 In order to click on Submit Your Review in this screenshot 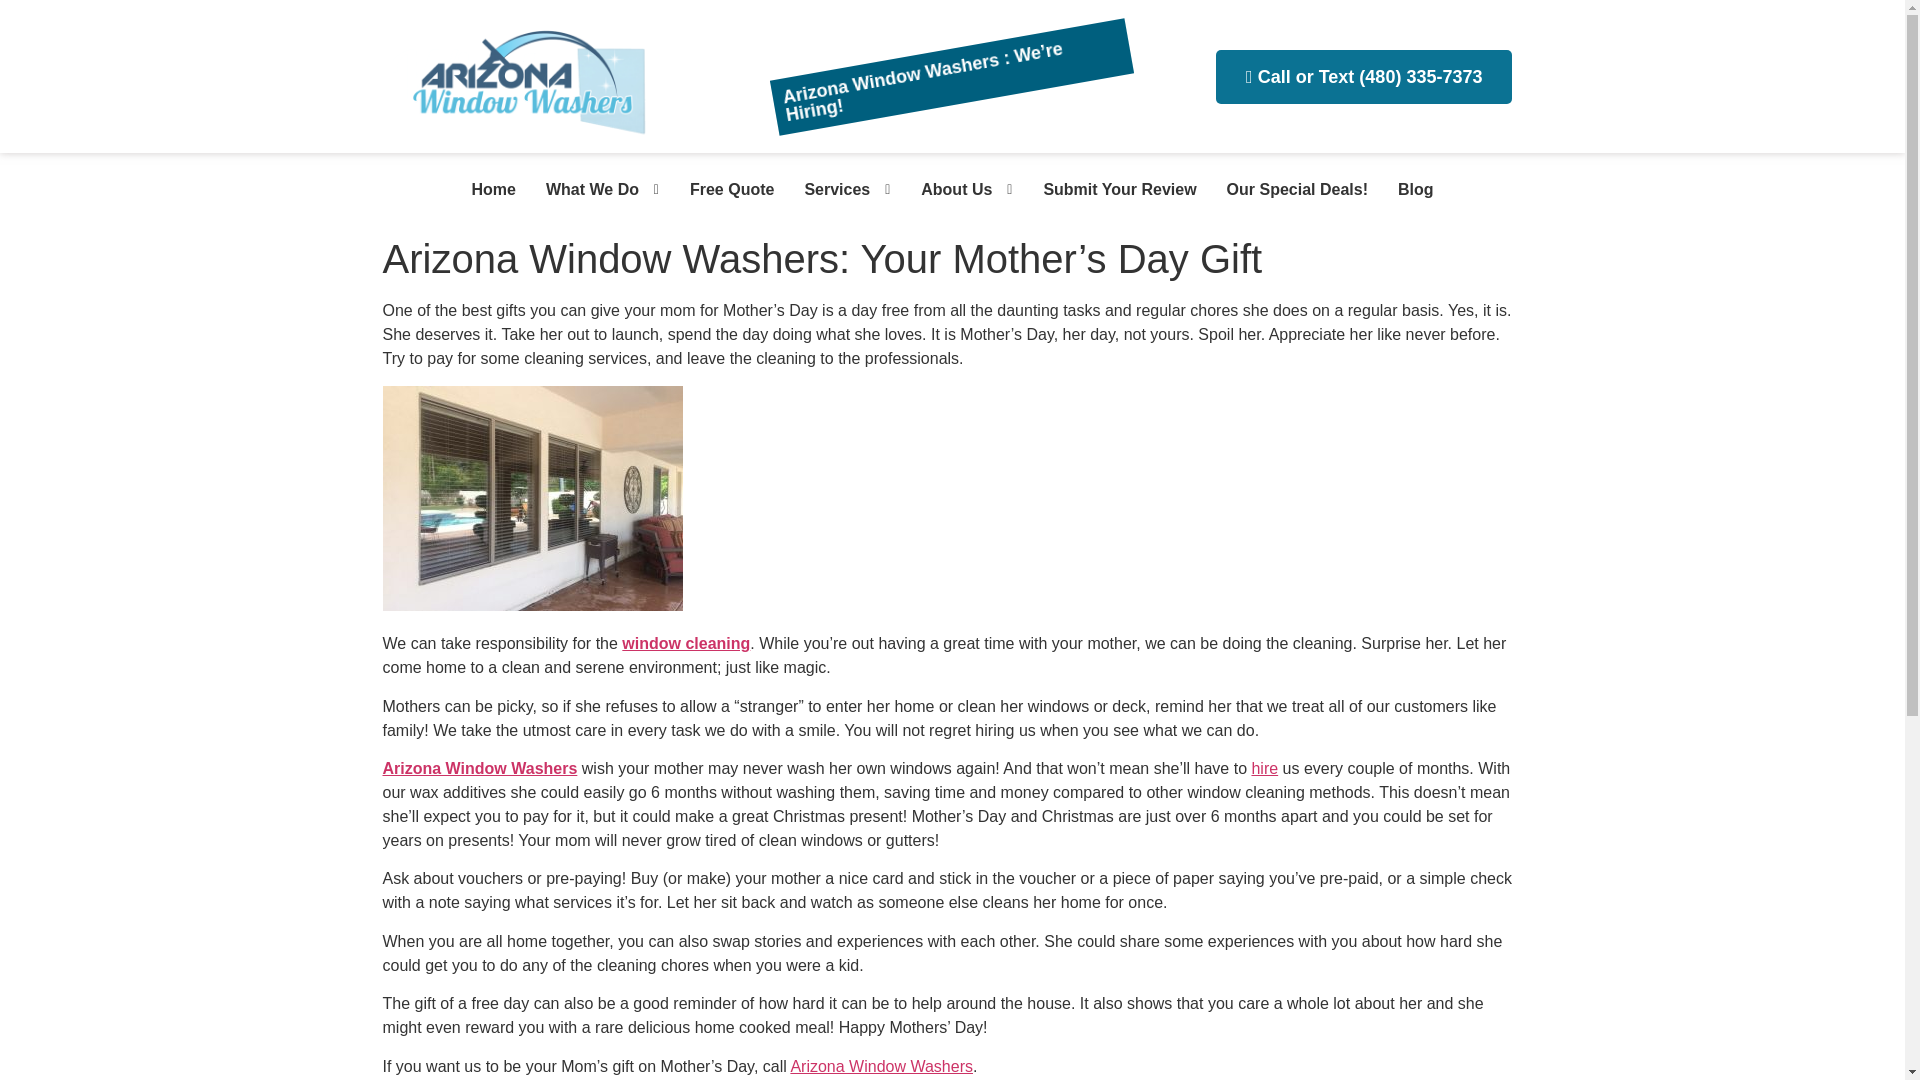, I will do `click(1112, 190)`.